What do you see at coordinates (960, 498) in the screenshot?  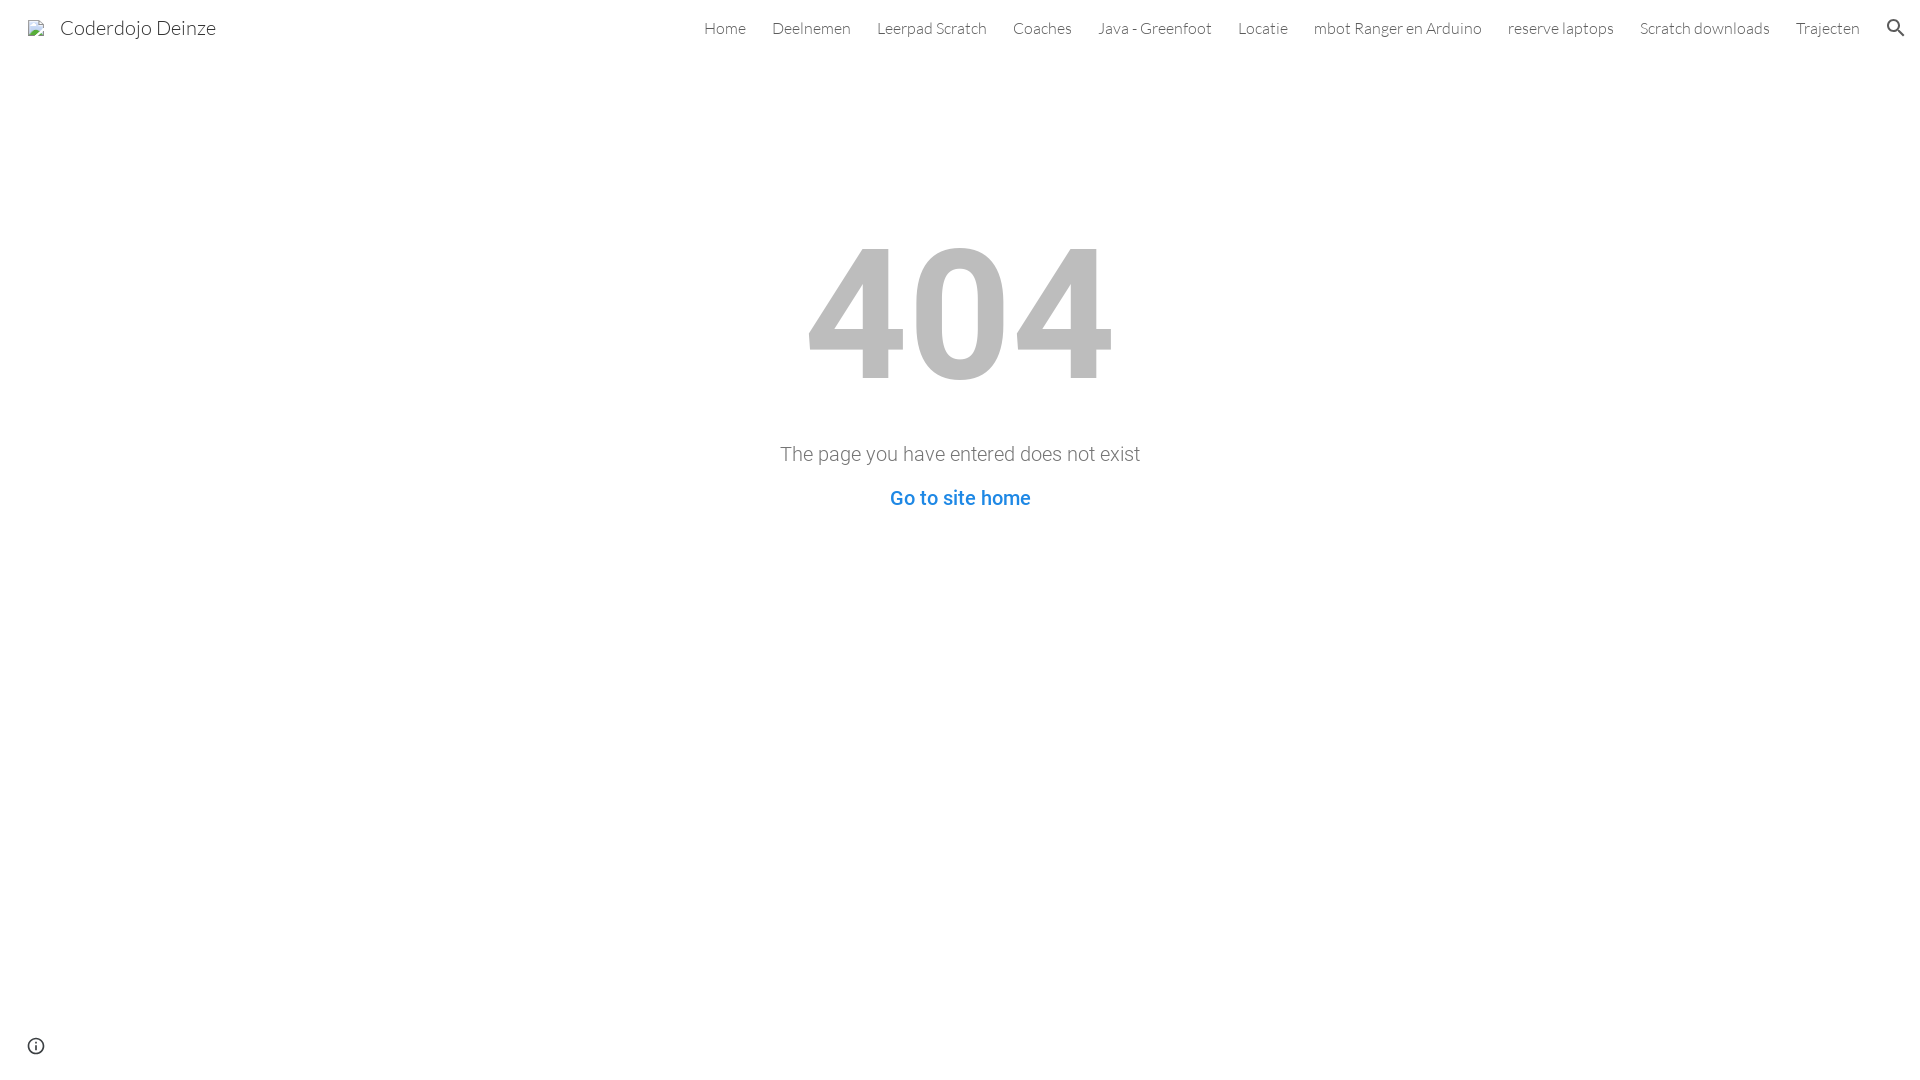 I see `Go to site home` at bounding box center [960, 498].